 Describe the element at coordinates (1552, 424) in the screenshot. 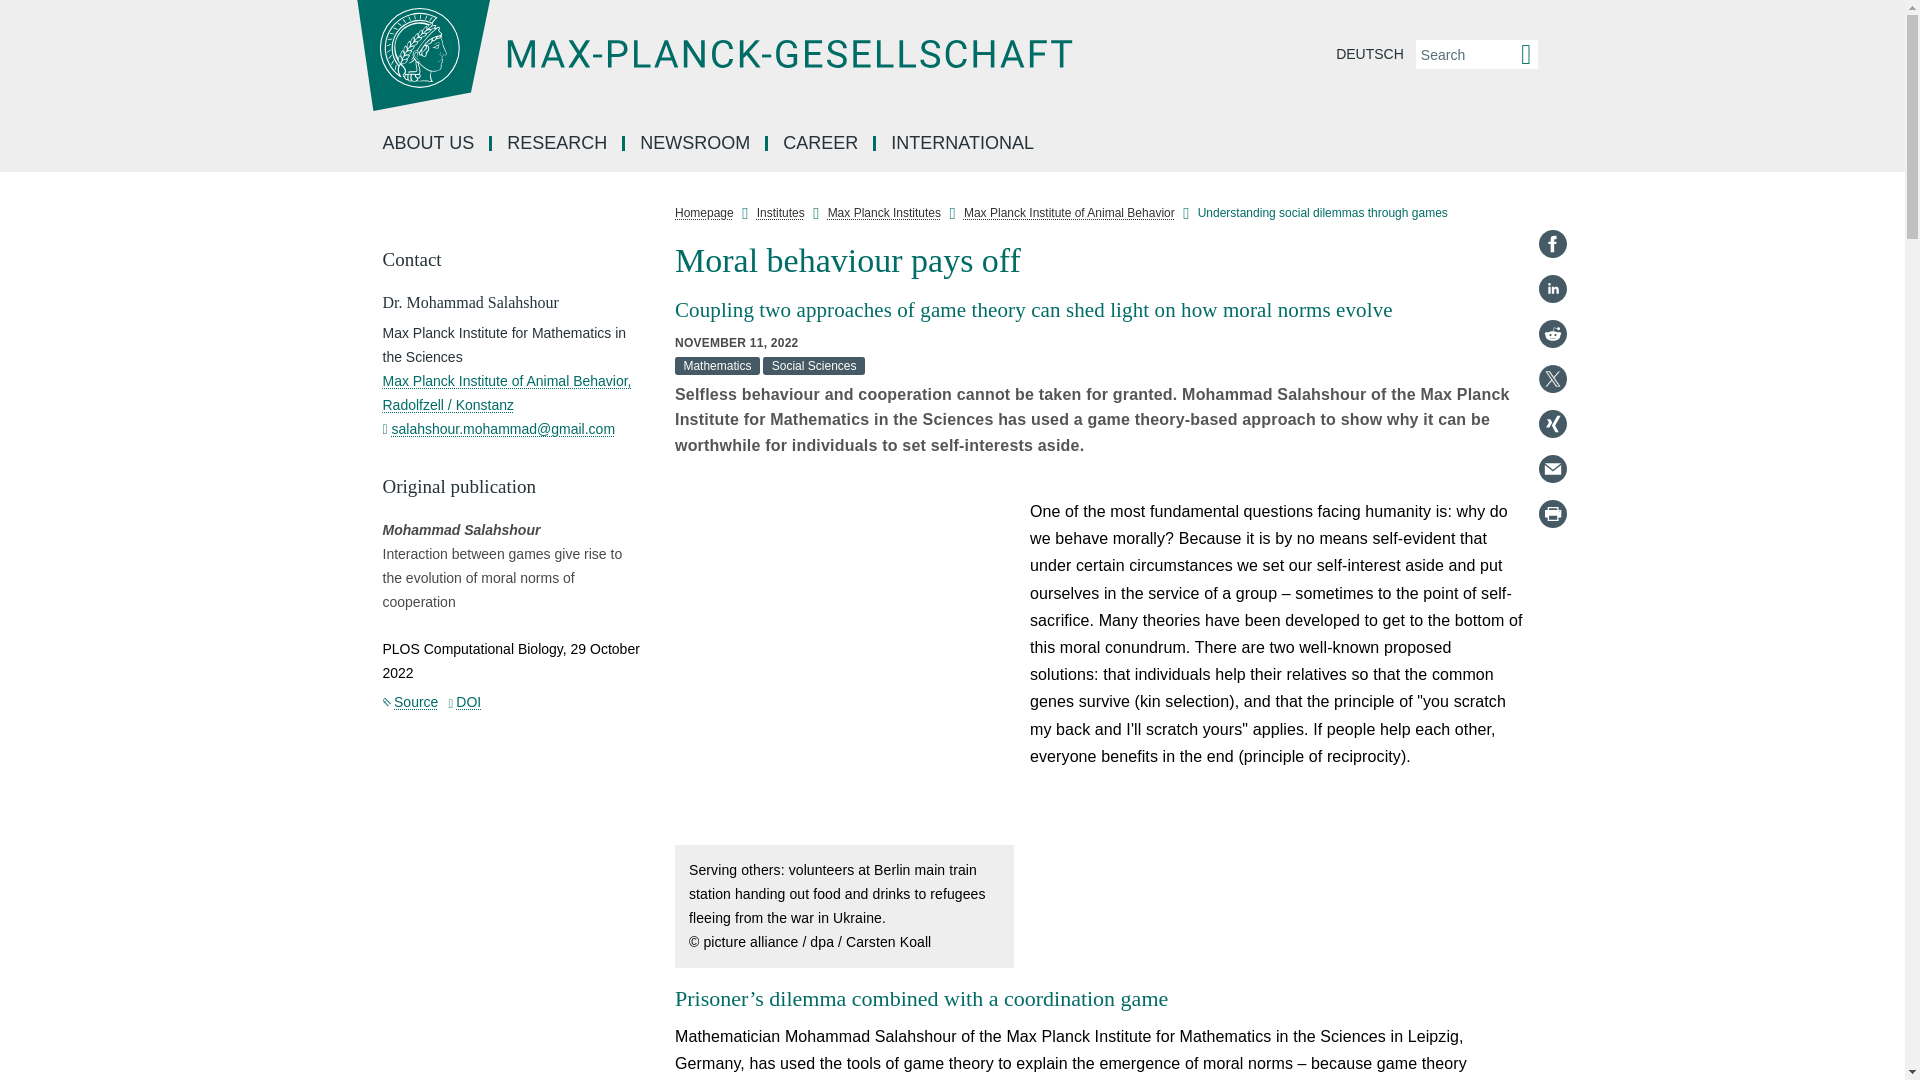

I see `Xing` at that location.